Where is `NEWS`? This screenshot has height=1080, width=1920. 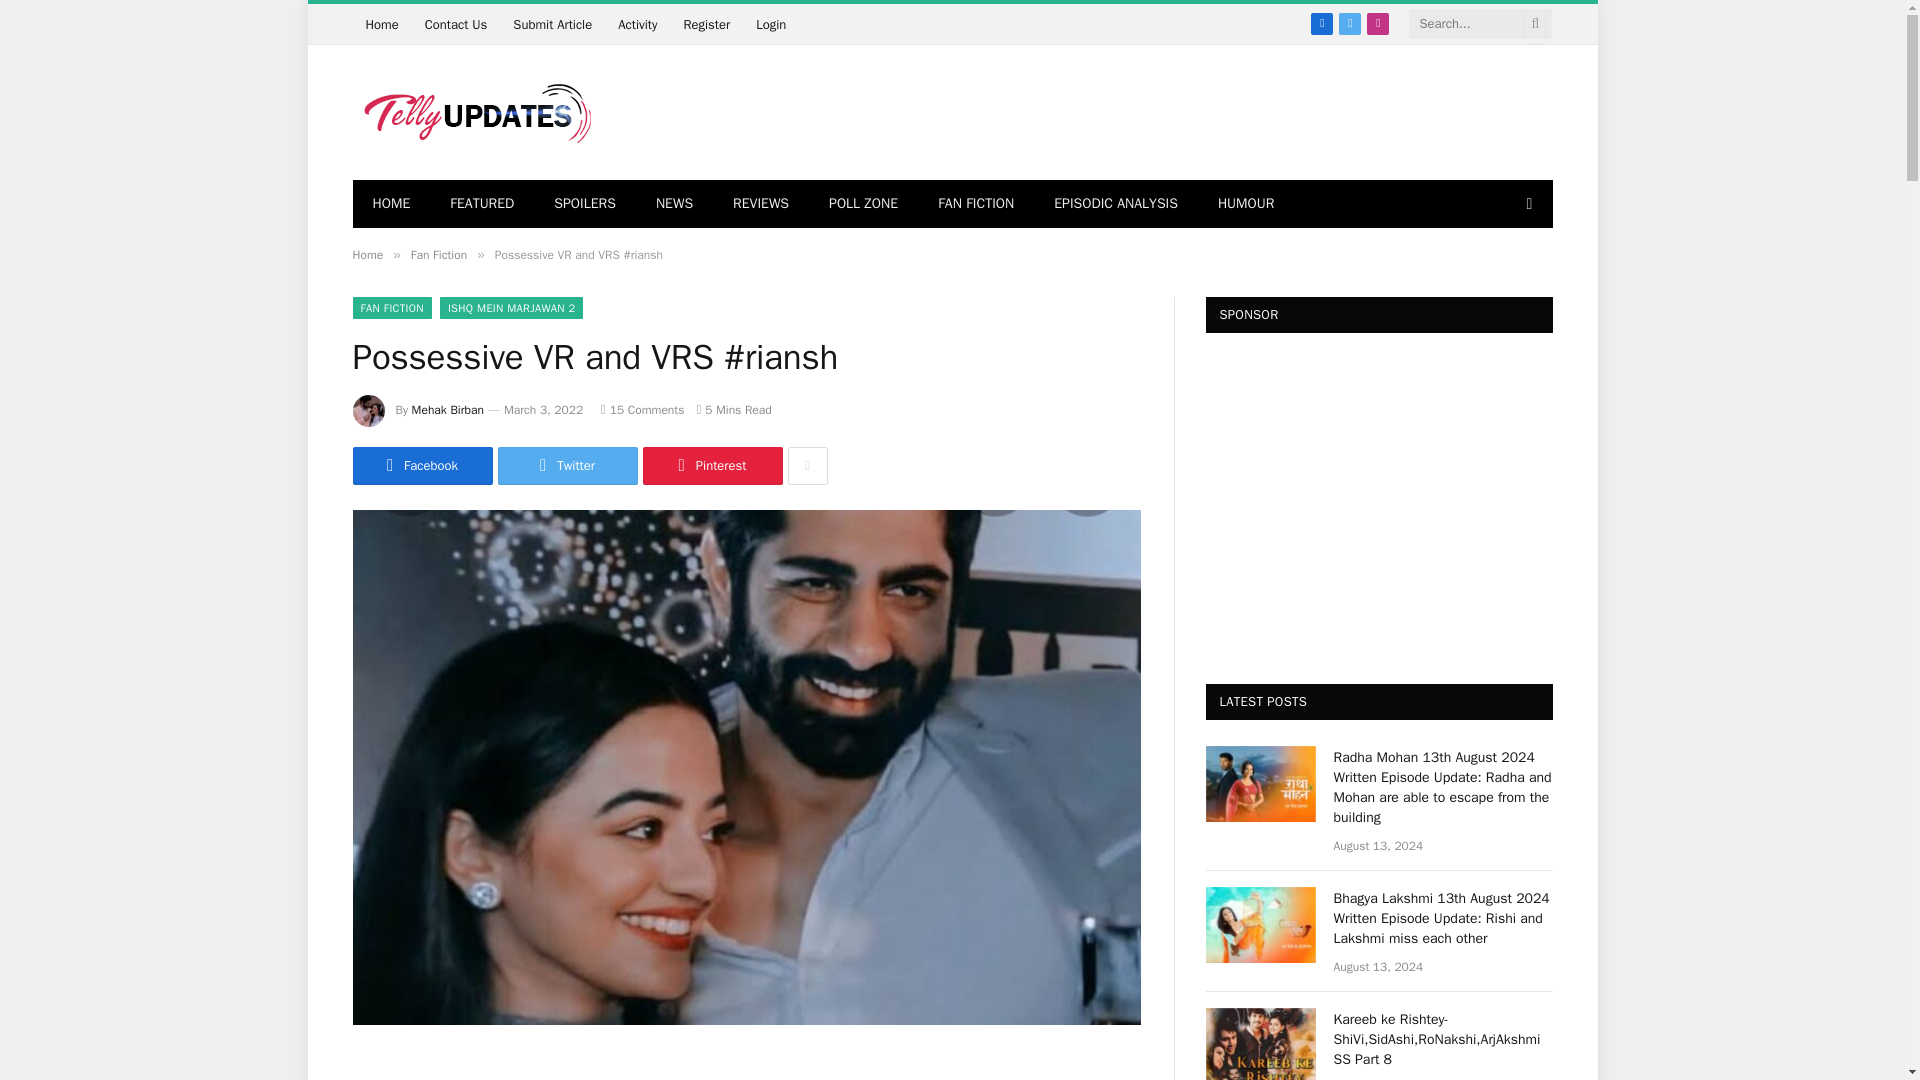
NEWS is located at coordinates (674, 204).